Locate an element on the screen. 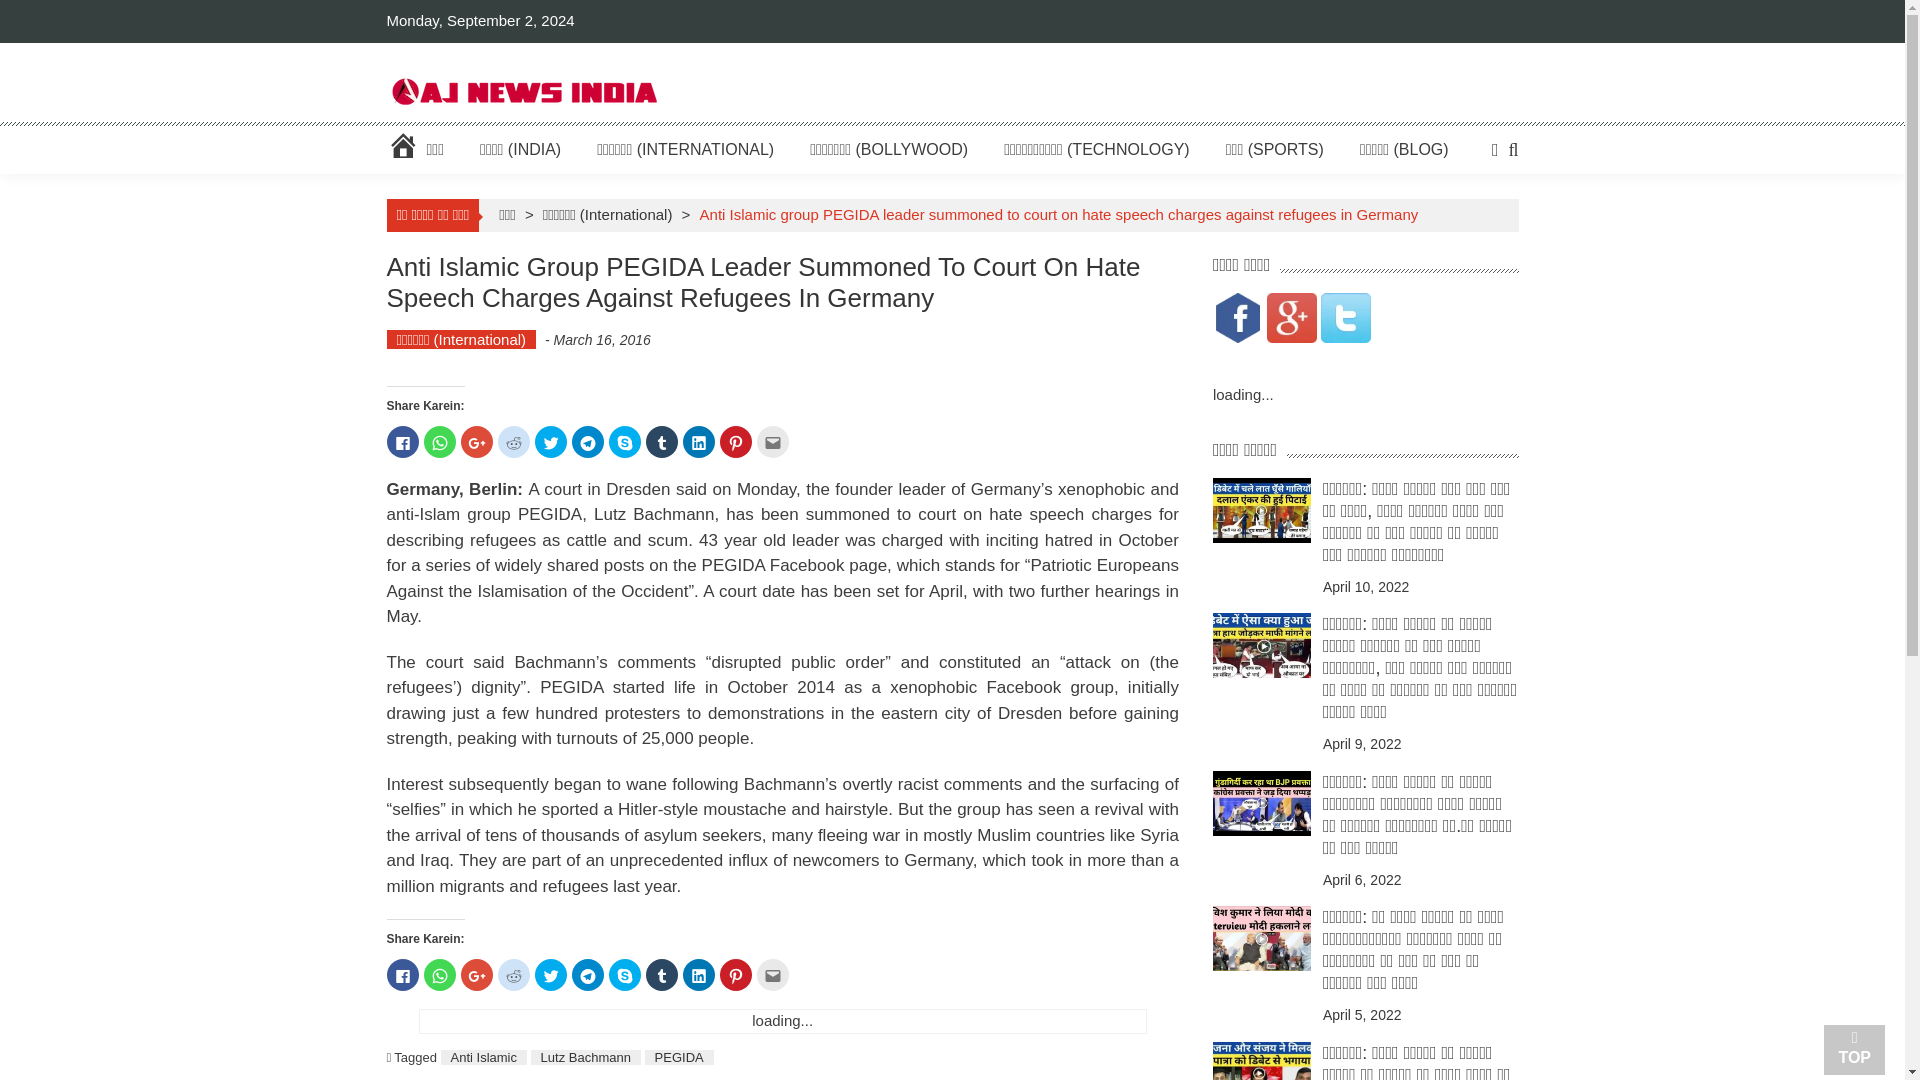 The height and width of the screenshot is (1080, 1920). Click to share on Reddit is located at coordinates (513, 441).